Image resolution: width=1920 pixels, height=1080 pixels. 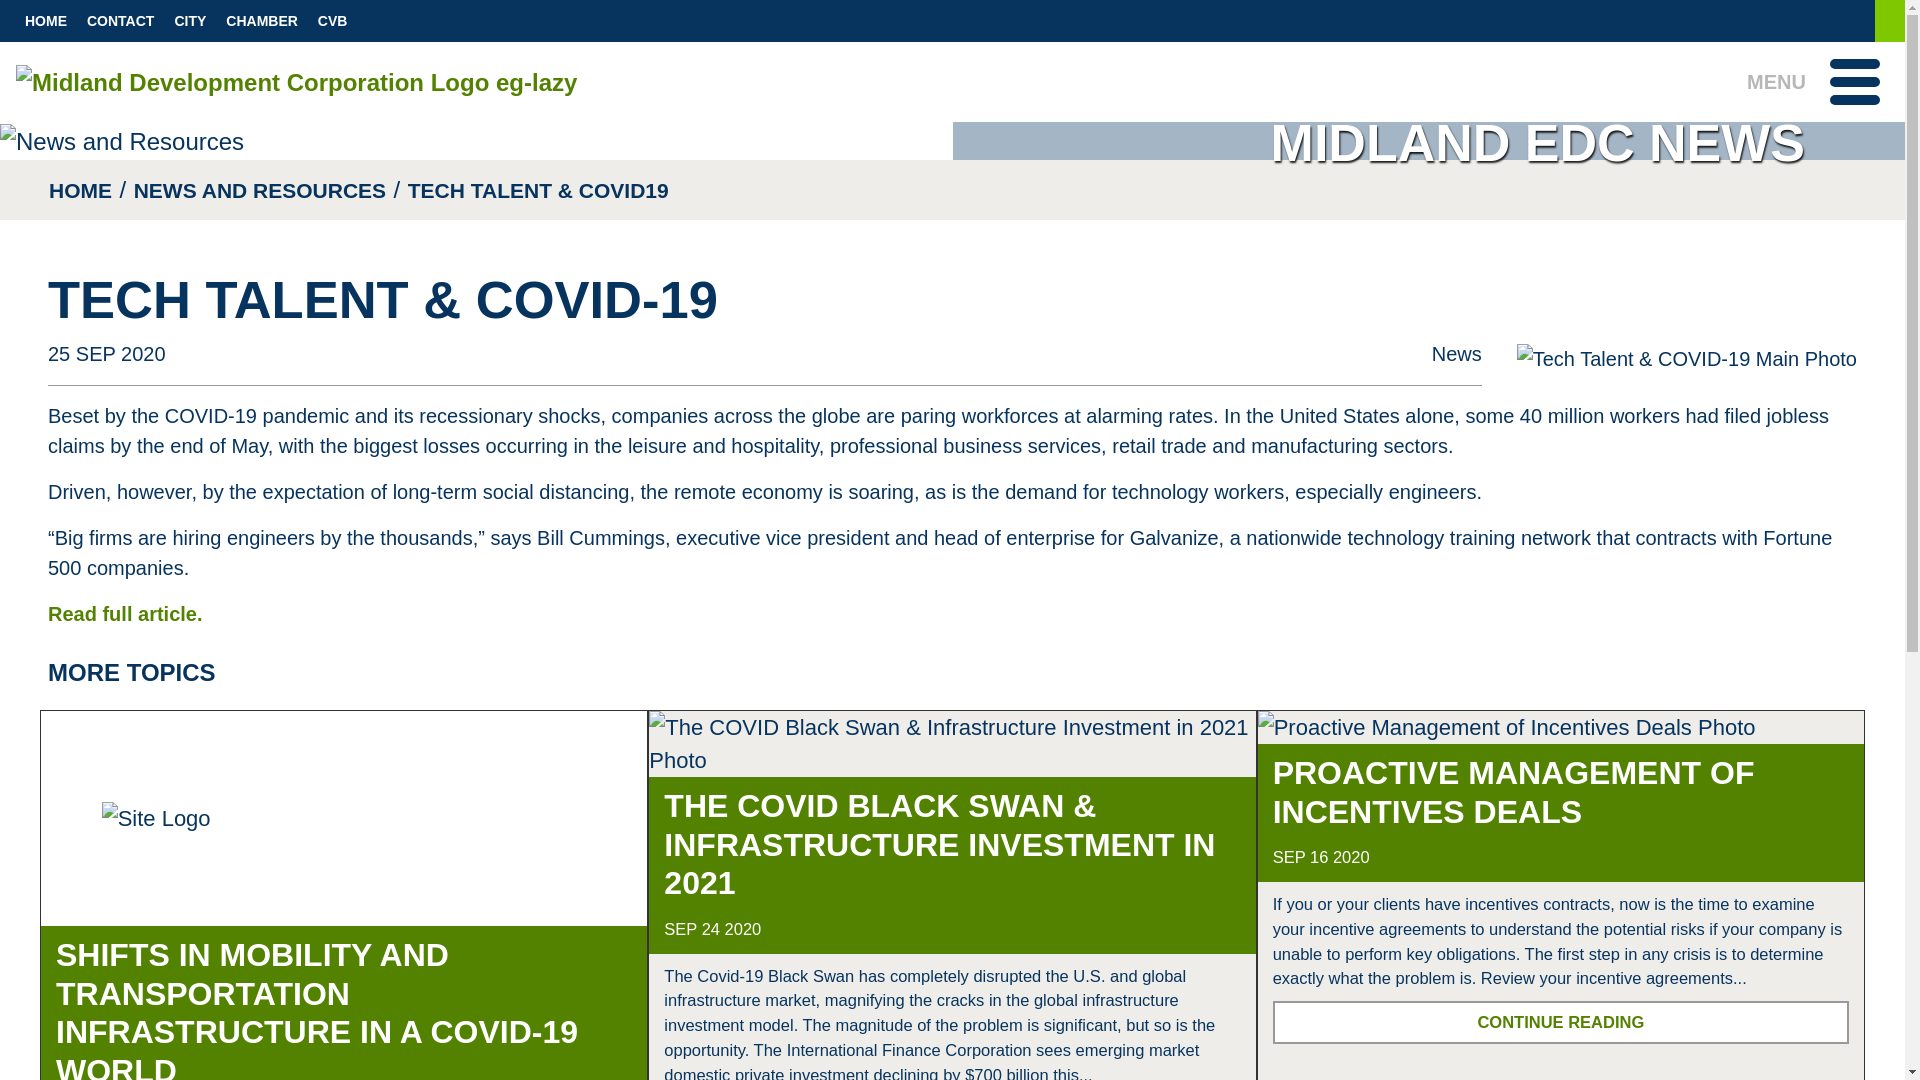 I want to click on Envelope, so click(x=1824, y=20).